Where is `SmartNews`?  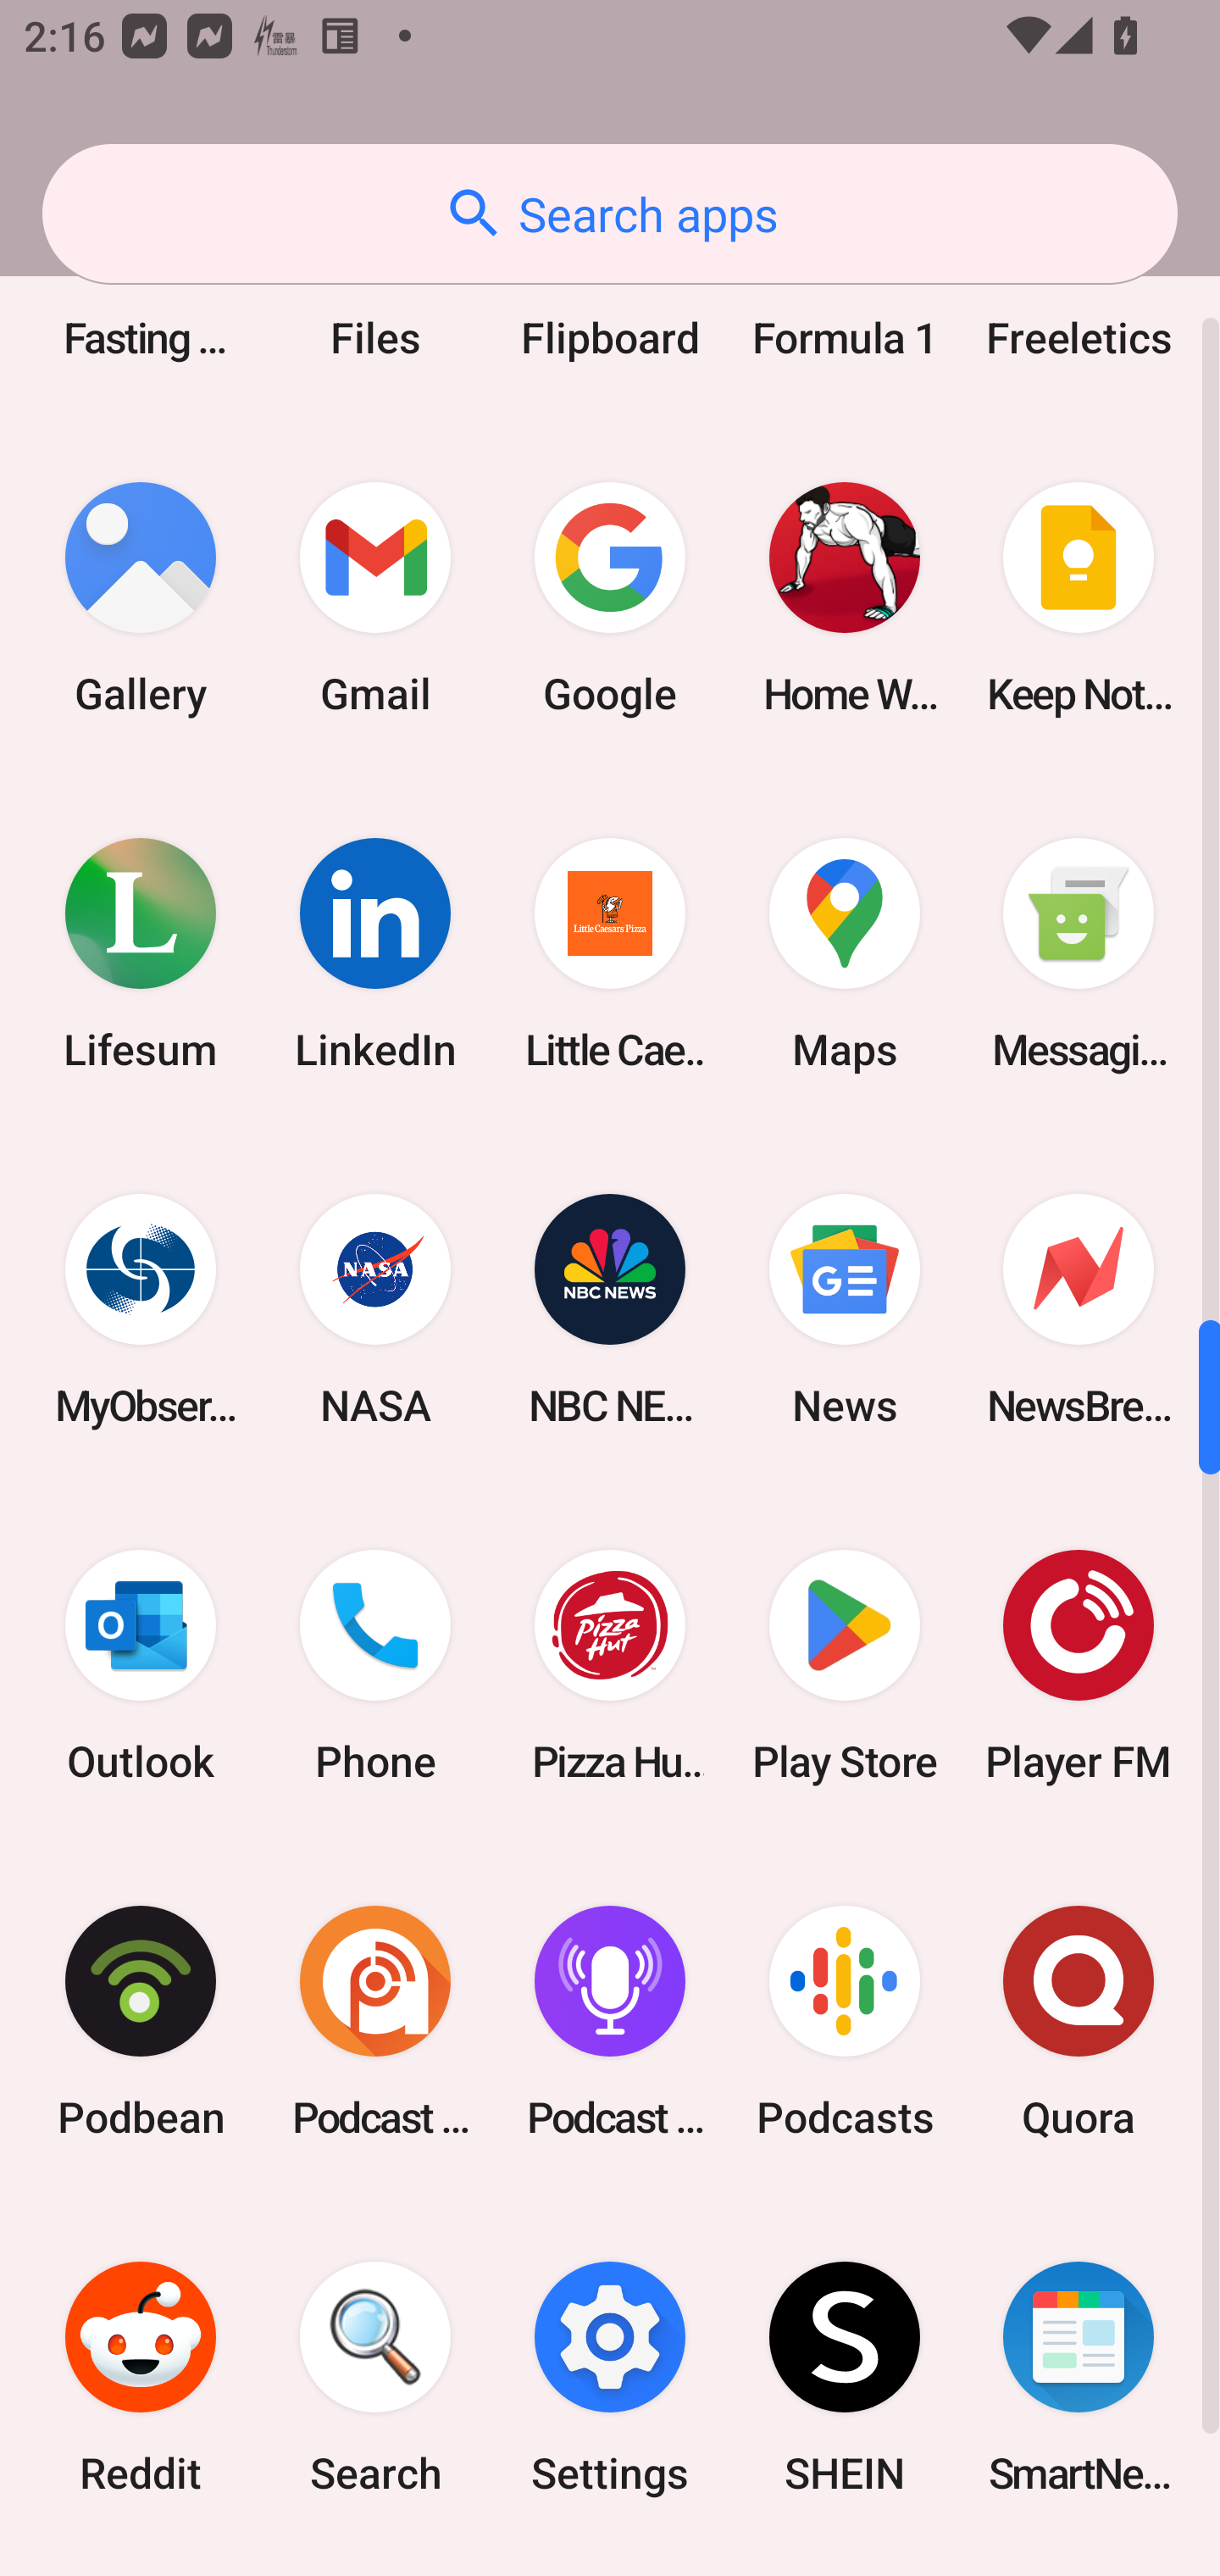 SmartNews is located at coordinates (1079, 2378).